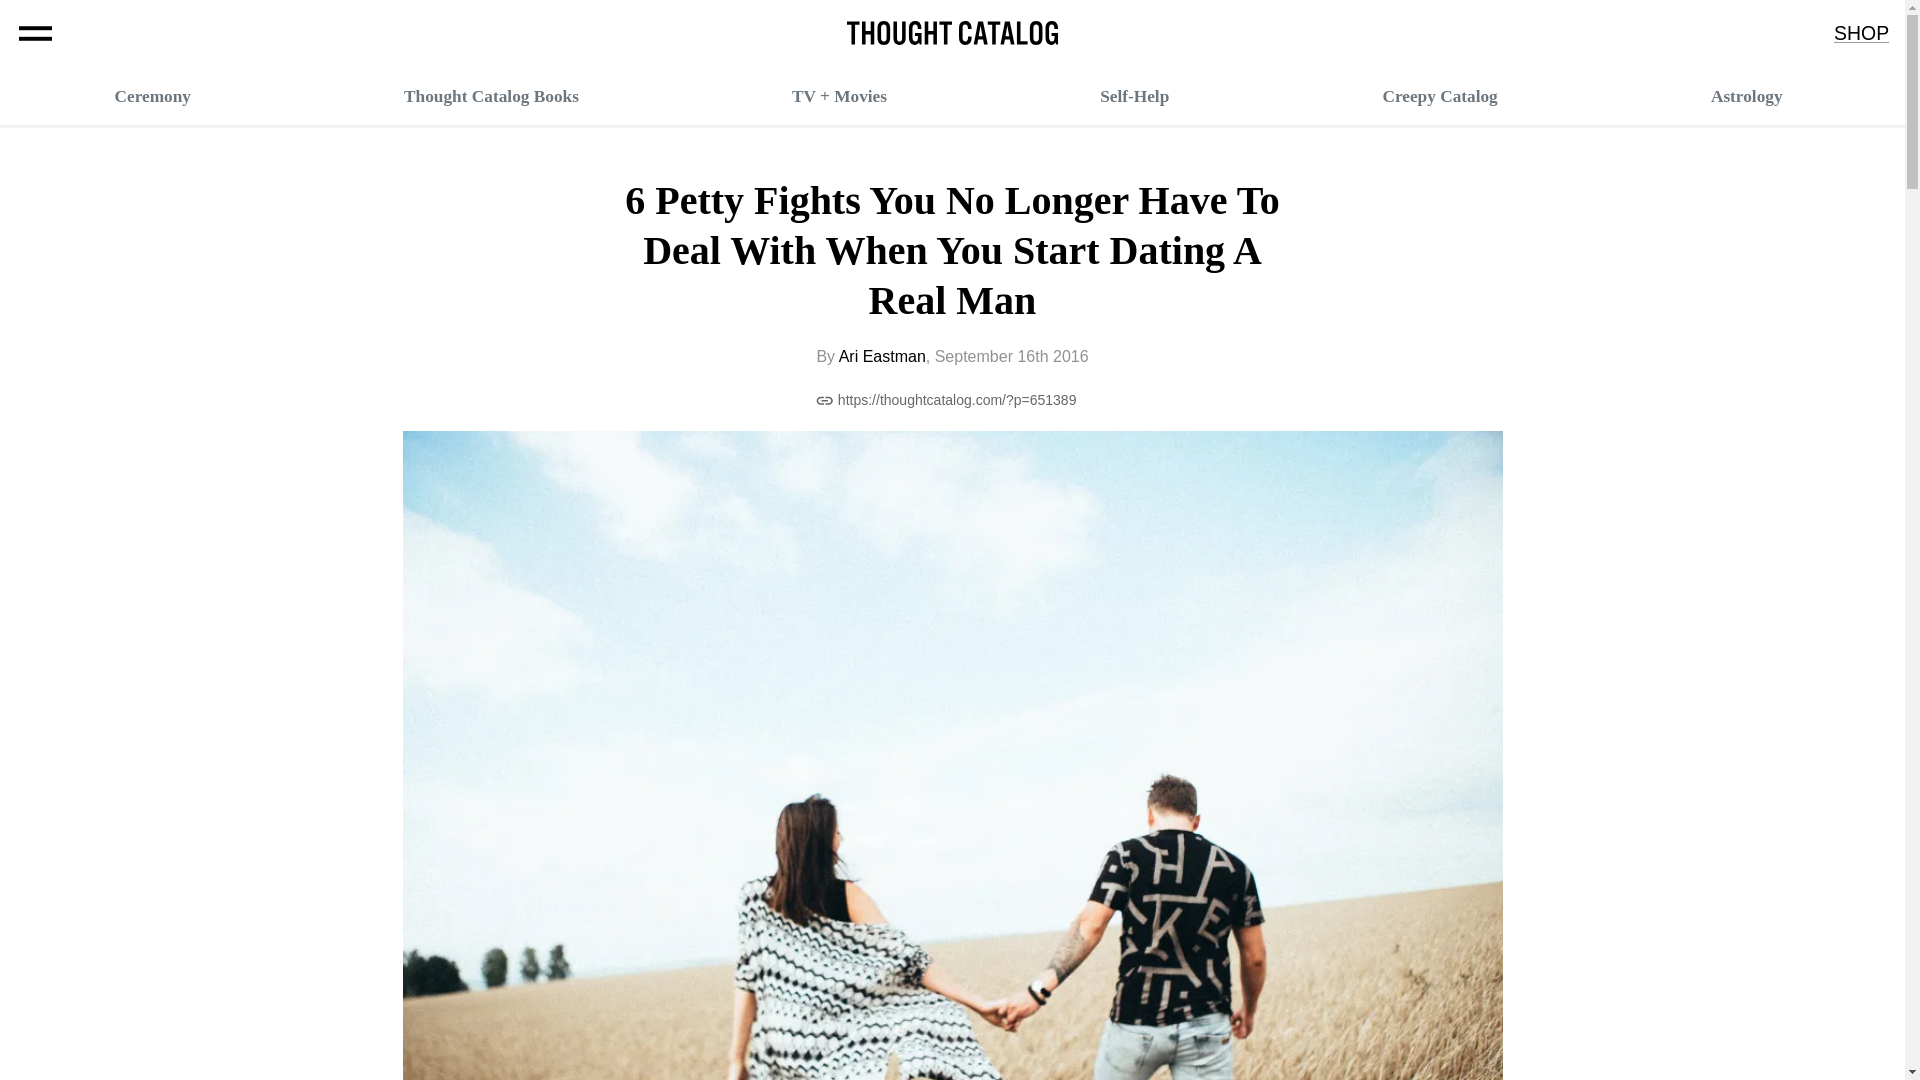 The height and width of the screenshot is (1080, 1920). What do you see at coordinates (1746, 96) in the screenshot?
I see `Astrology` at bounding box center [1746, 96].